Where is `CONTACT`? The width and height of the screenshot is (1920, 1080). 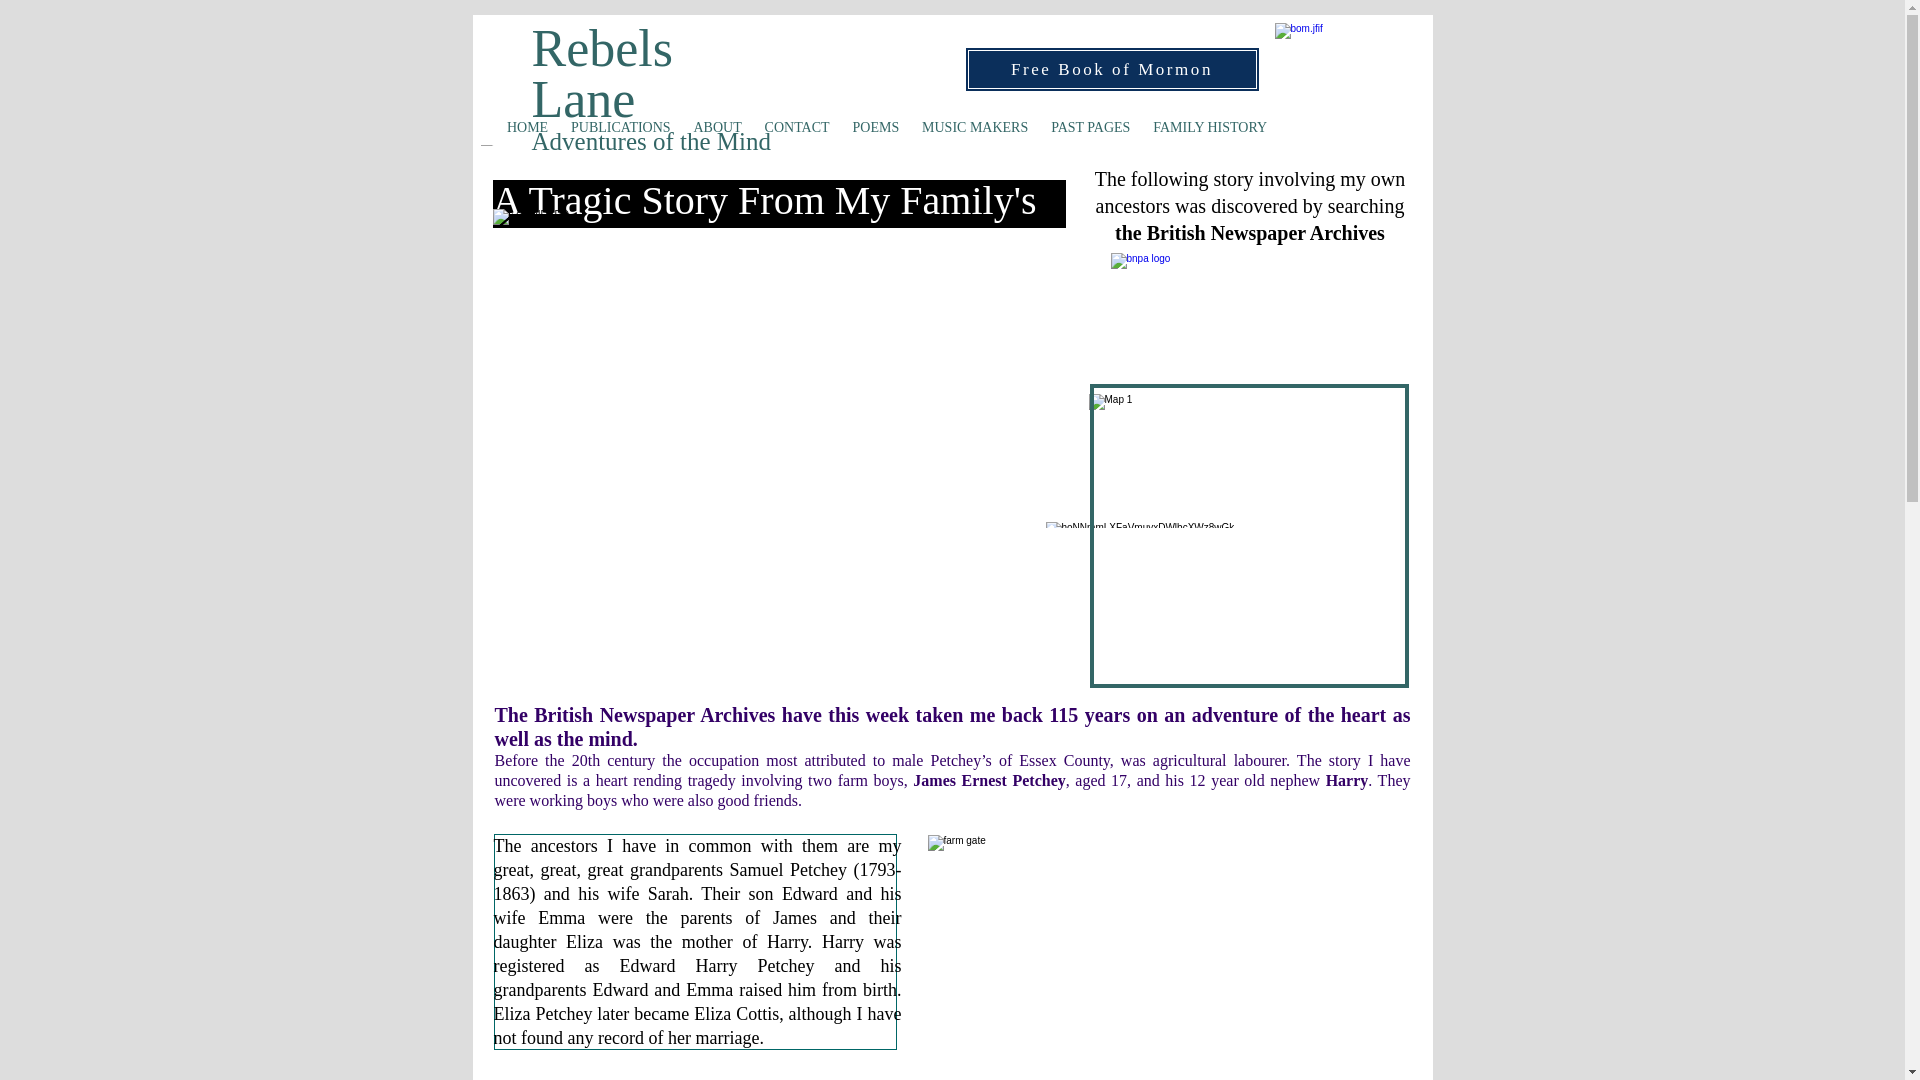 CONTACT is located at coordinates (796, 128).